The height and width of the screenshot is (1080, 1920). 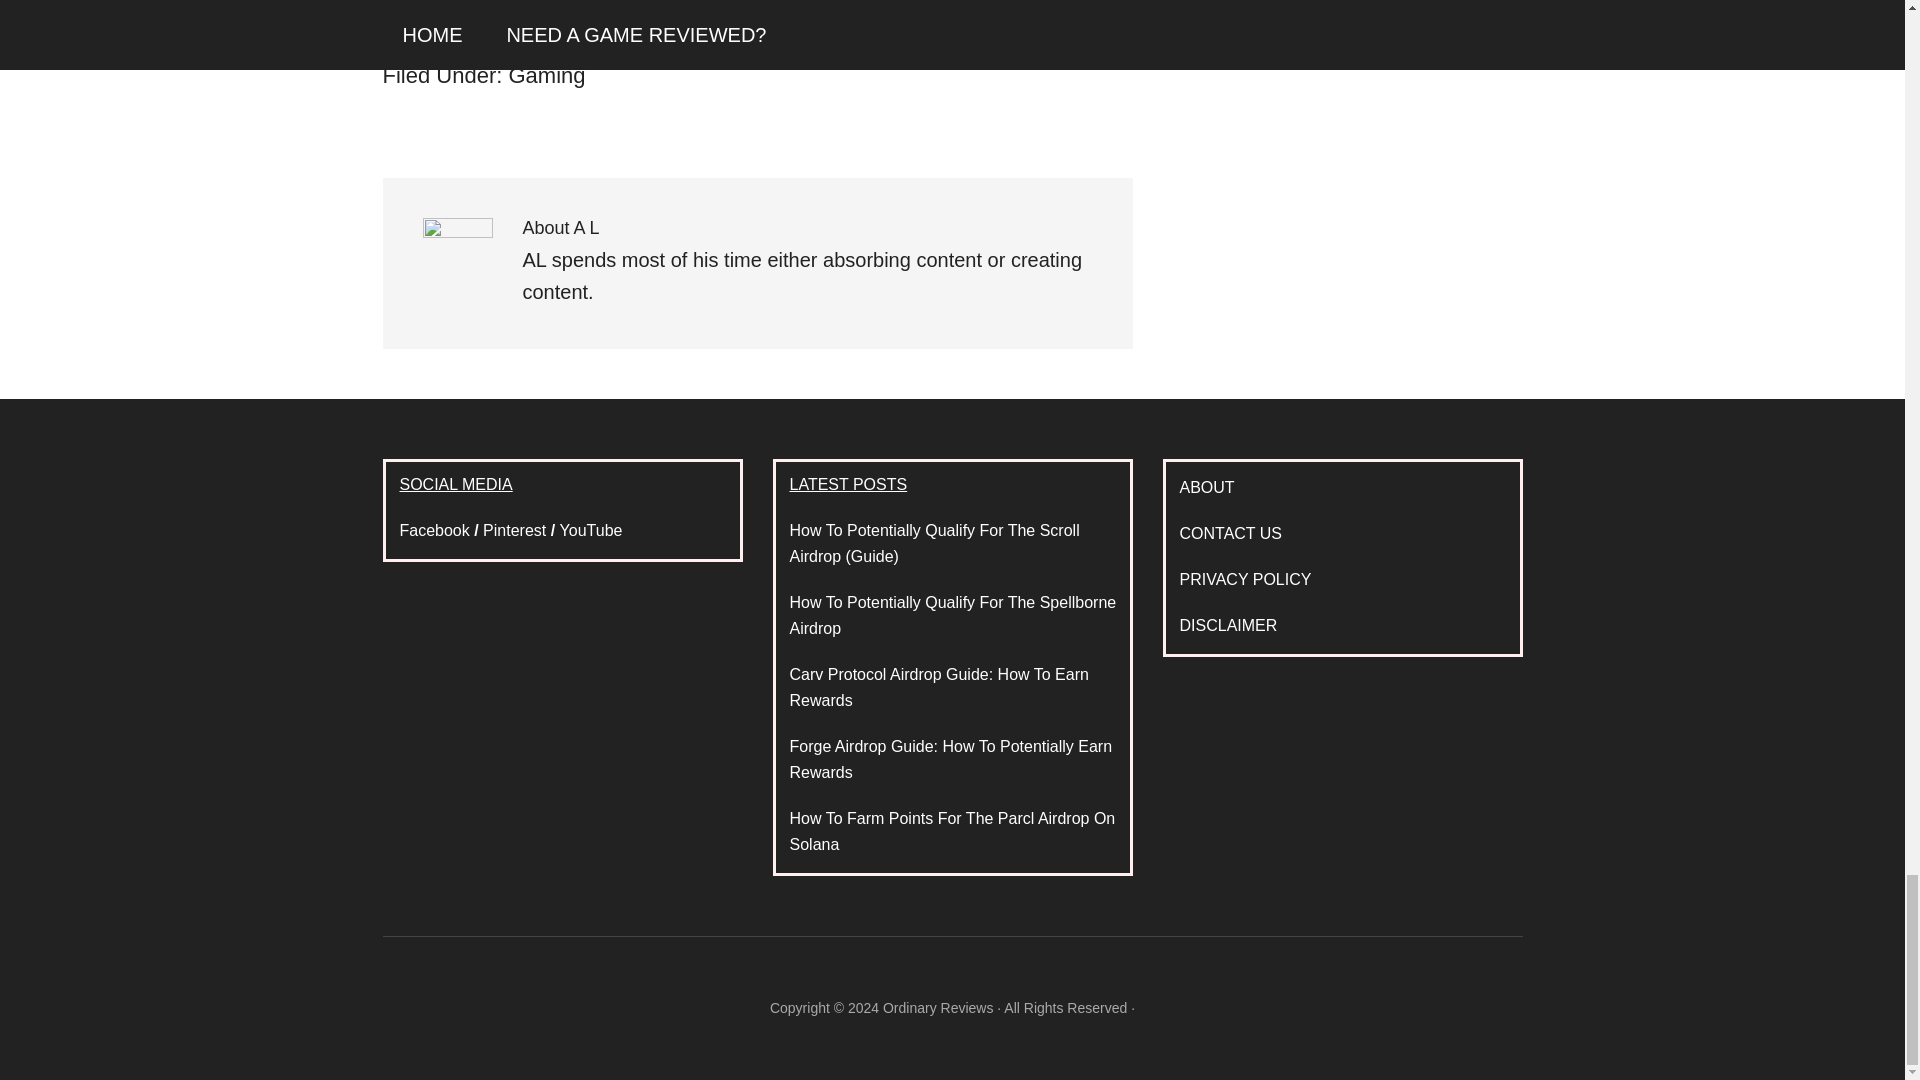 What do you see at coordinates (591, 530) in the screenshot?
I see `YouTube` at bounding box center [591, 530].